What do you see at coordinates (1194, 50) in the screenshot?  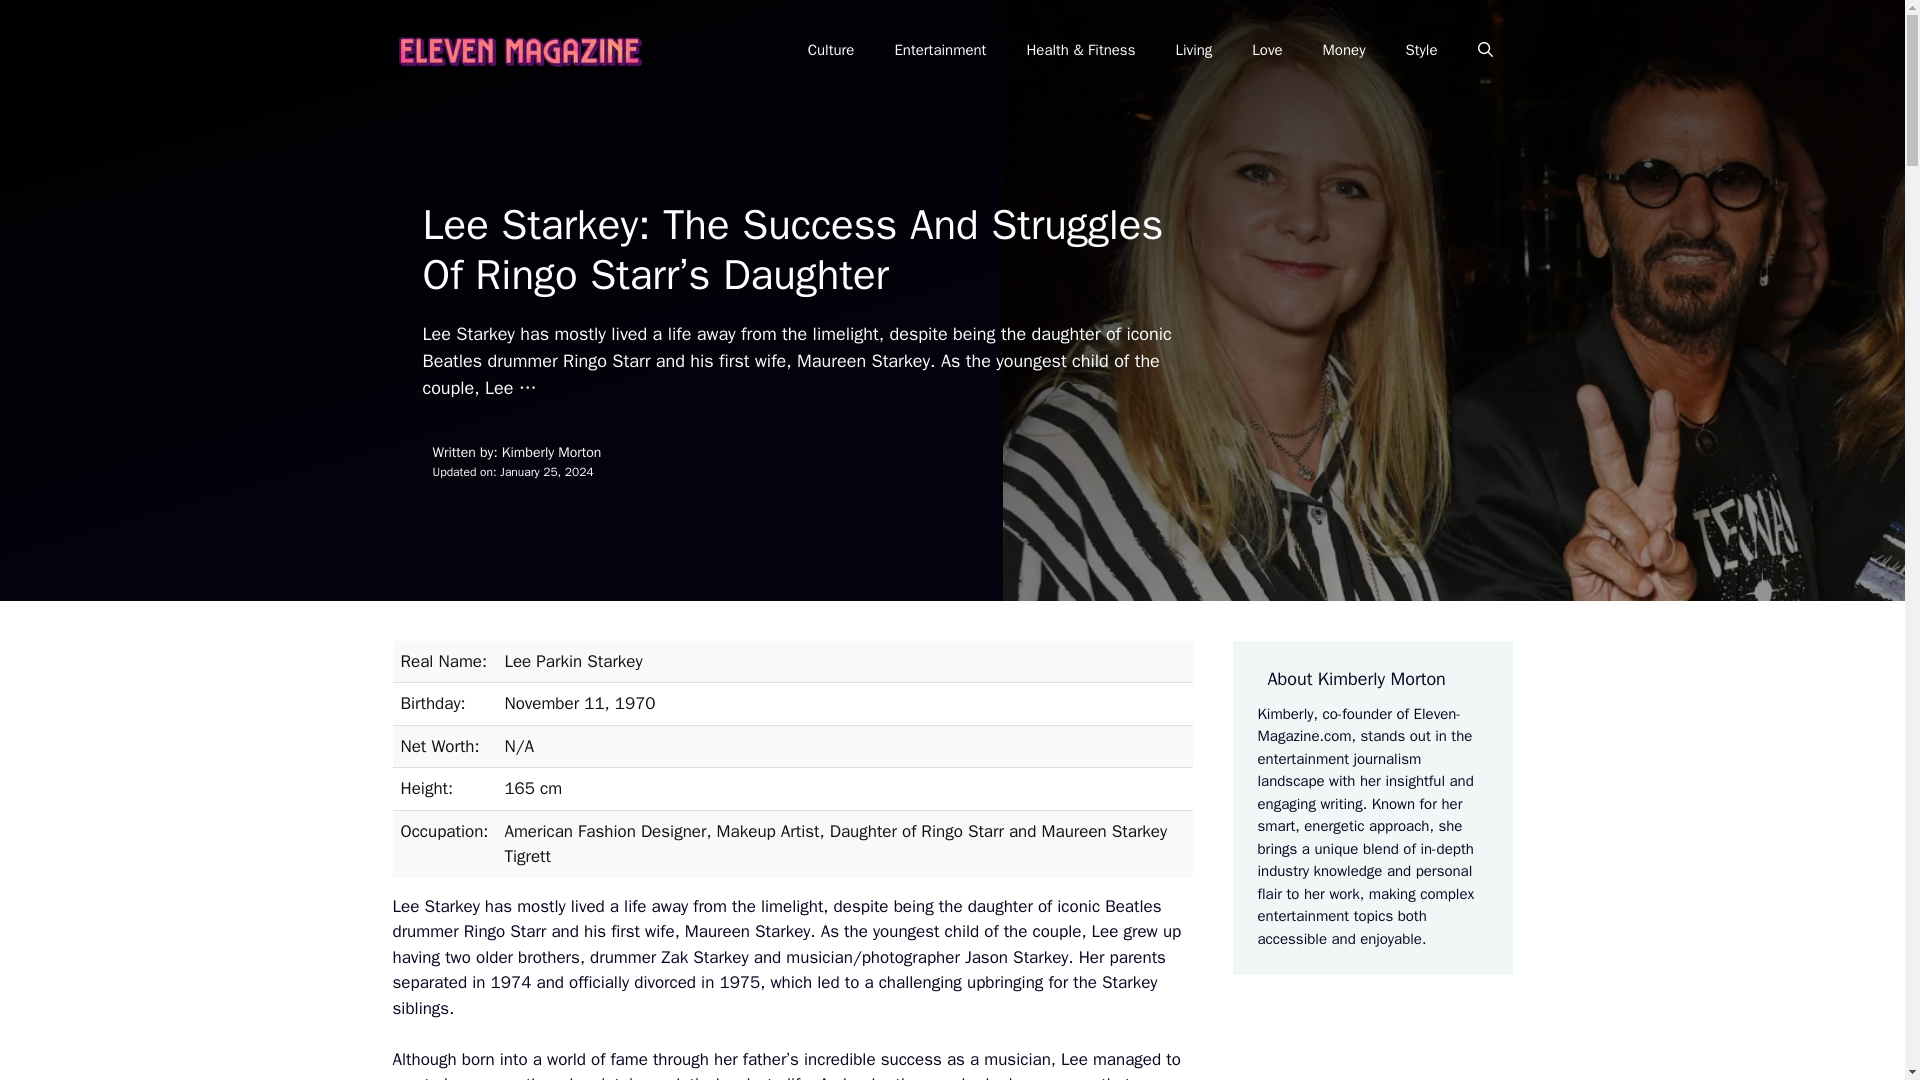 I see `Living` at bounding box center [1194, 50].